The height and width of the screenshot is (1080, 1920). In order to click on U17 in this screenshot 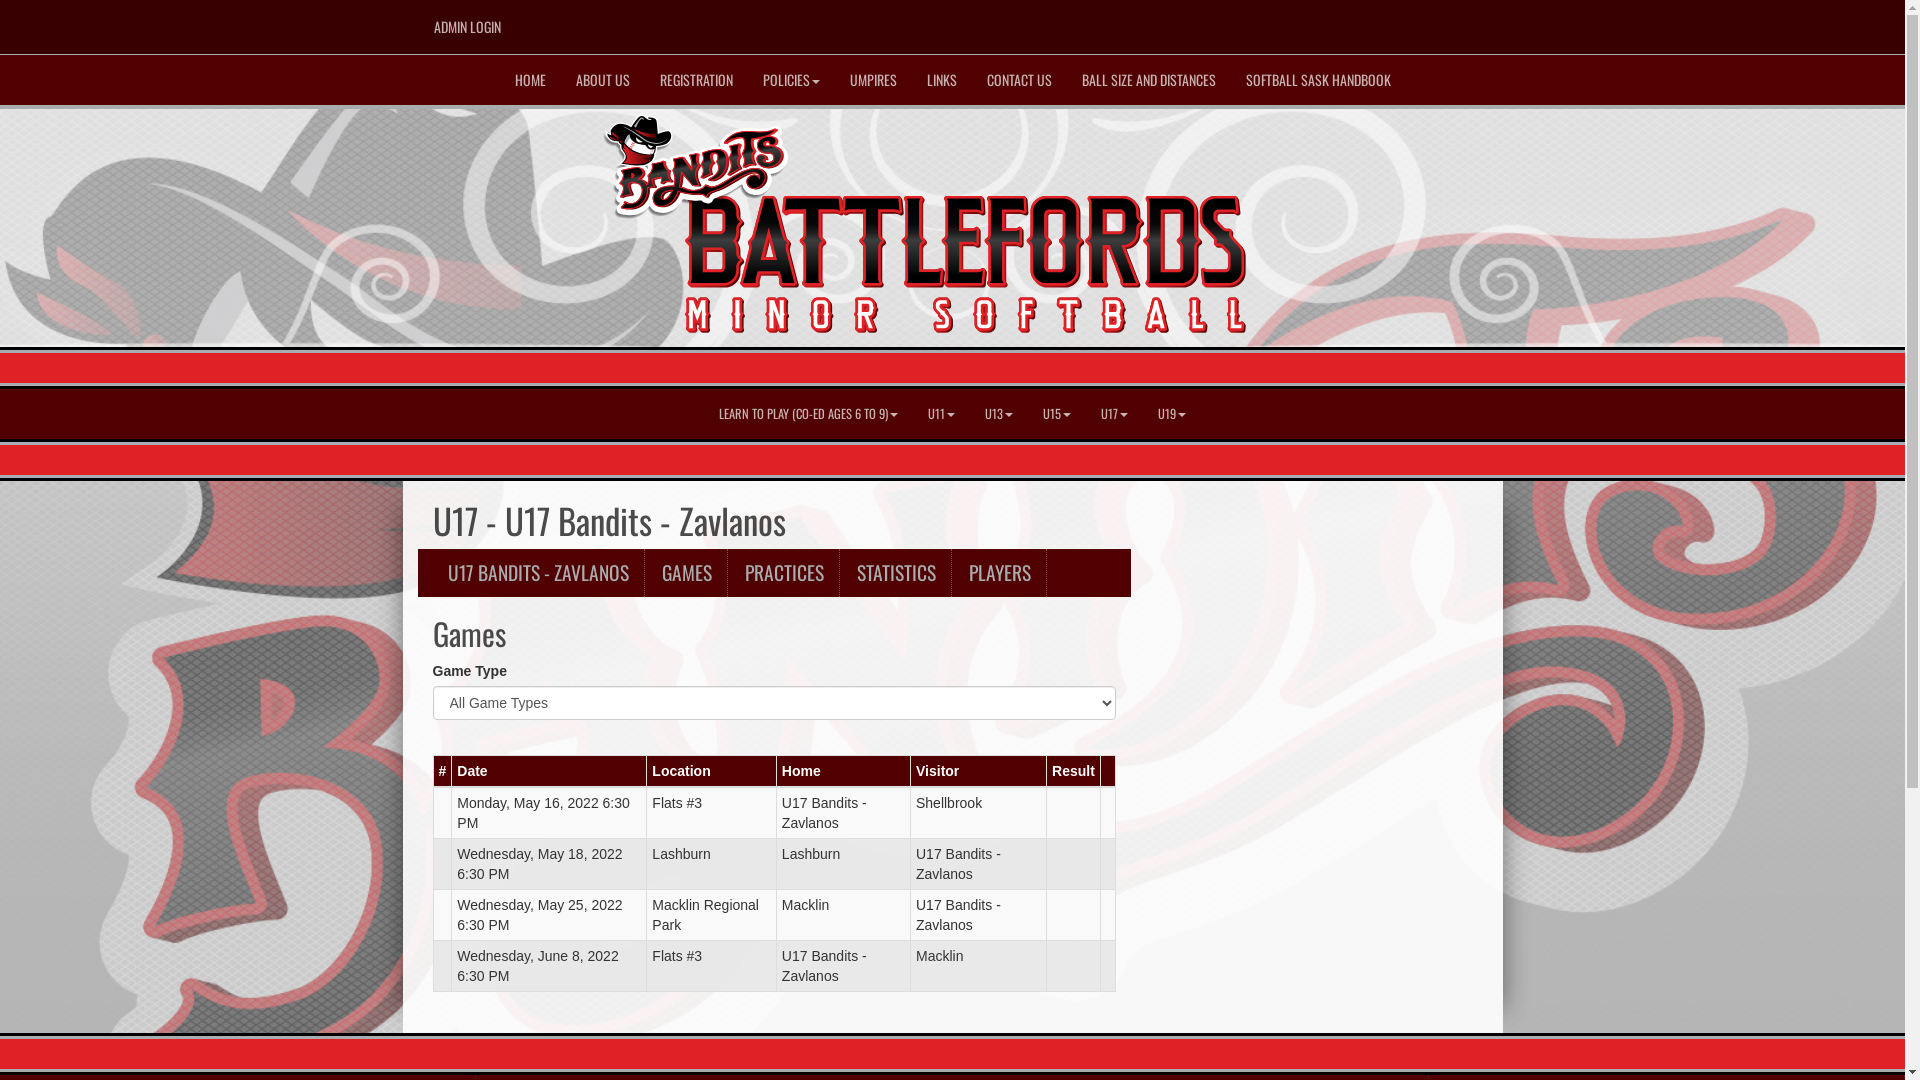, I will do `click(1114, 414)`.